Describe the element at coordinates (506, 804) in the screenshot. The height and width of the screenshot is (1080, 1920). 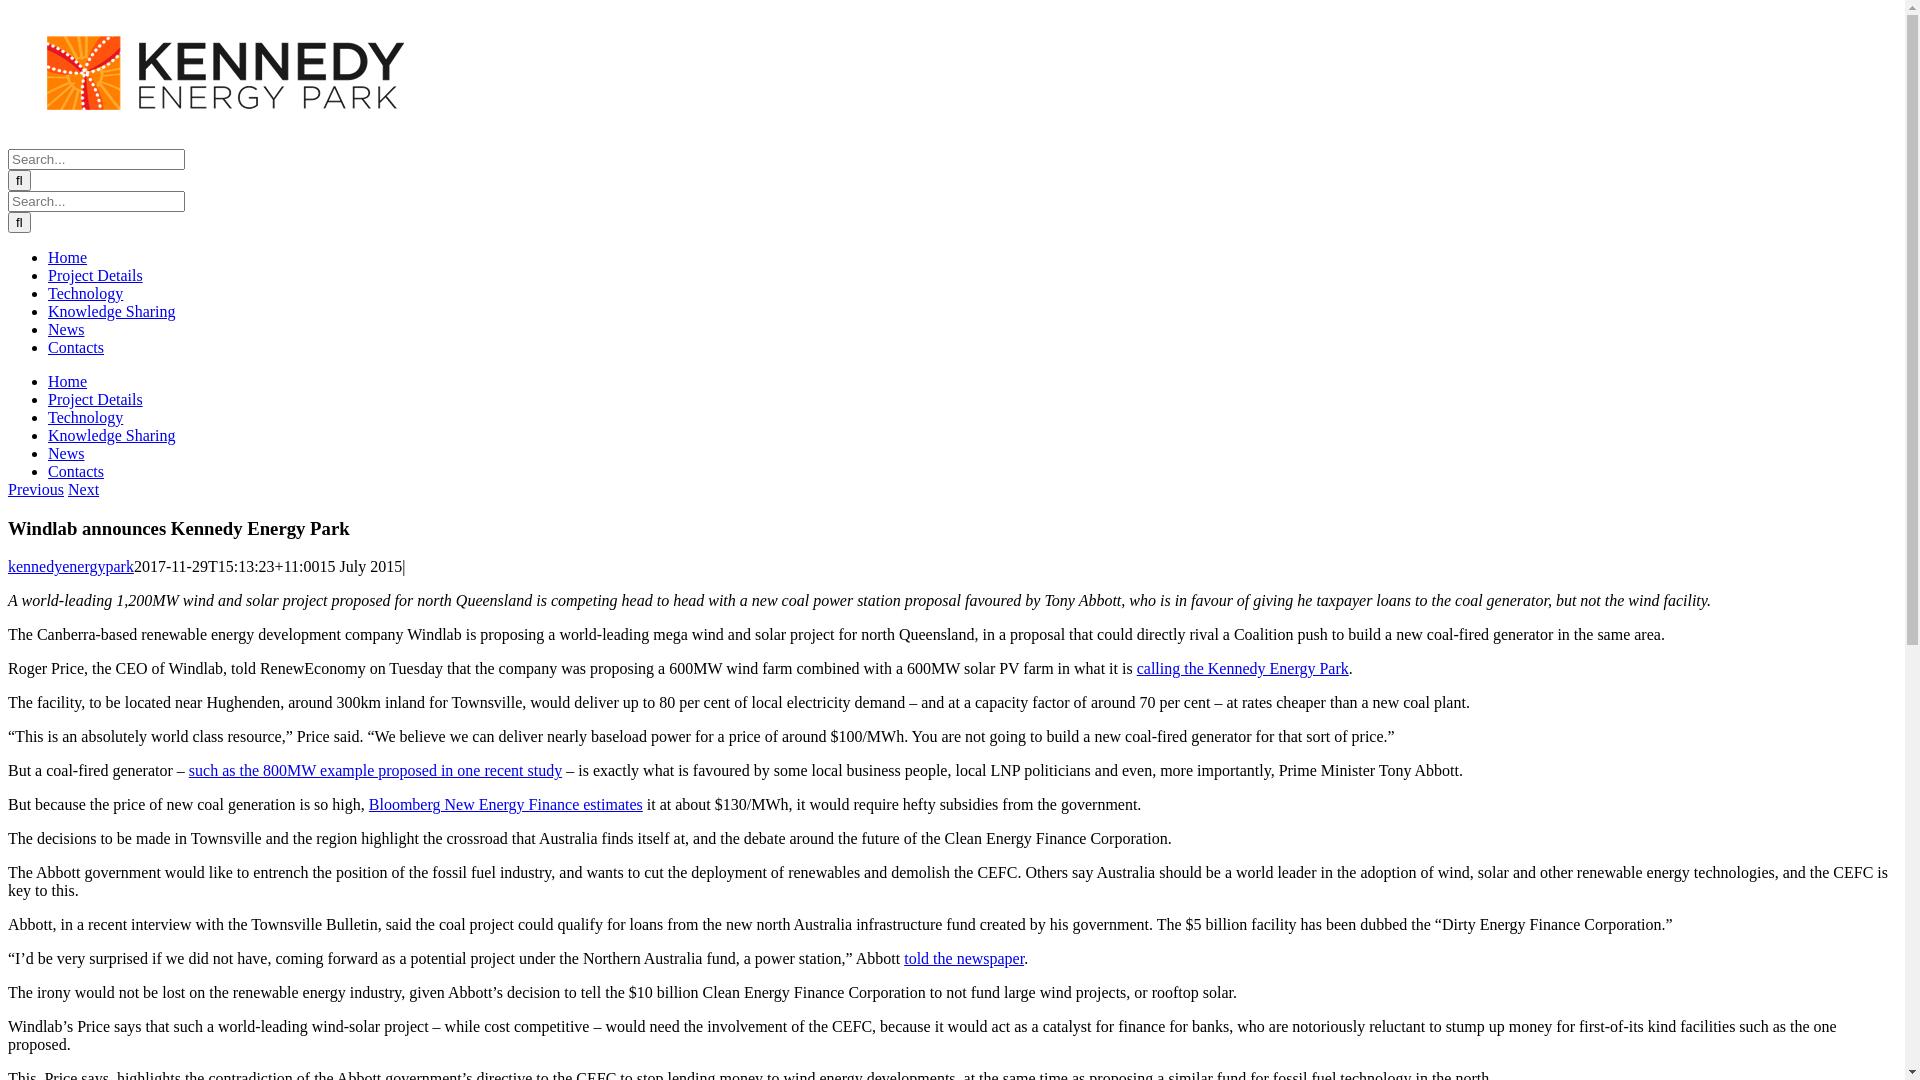
I see `Bloomberg New Energy Finance estimates` at that location.